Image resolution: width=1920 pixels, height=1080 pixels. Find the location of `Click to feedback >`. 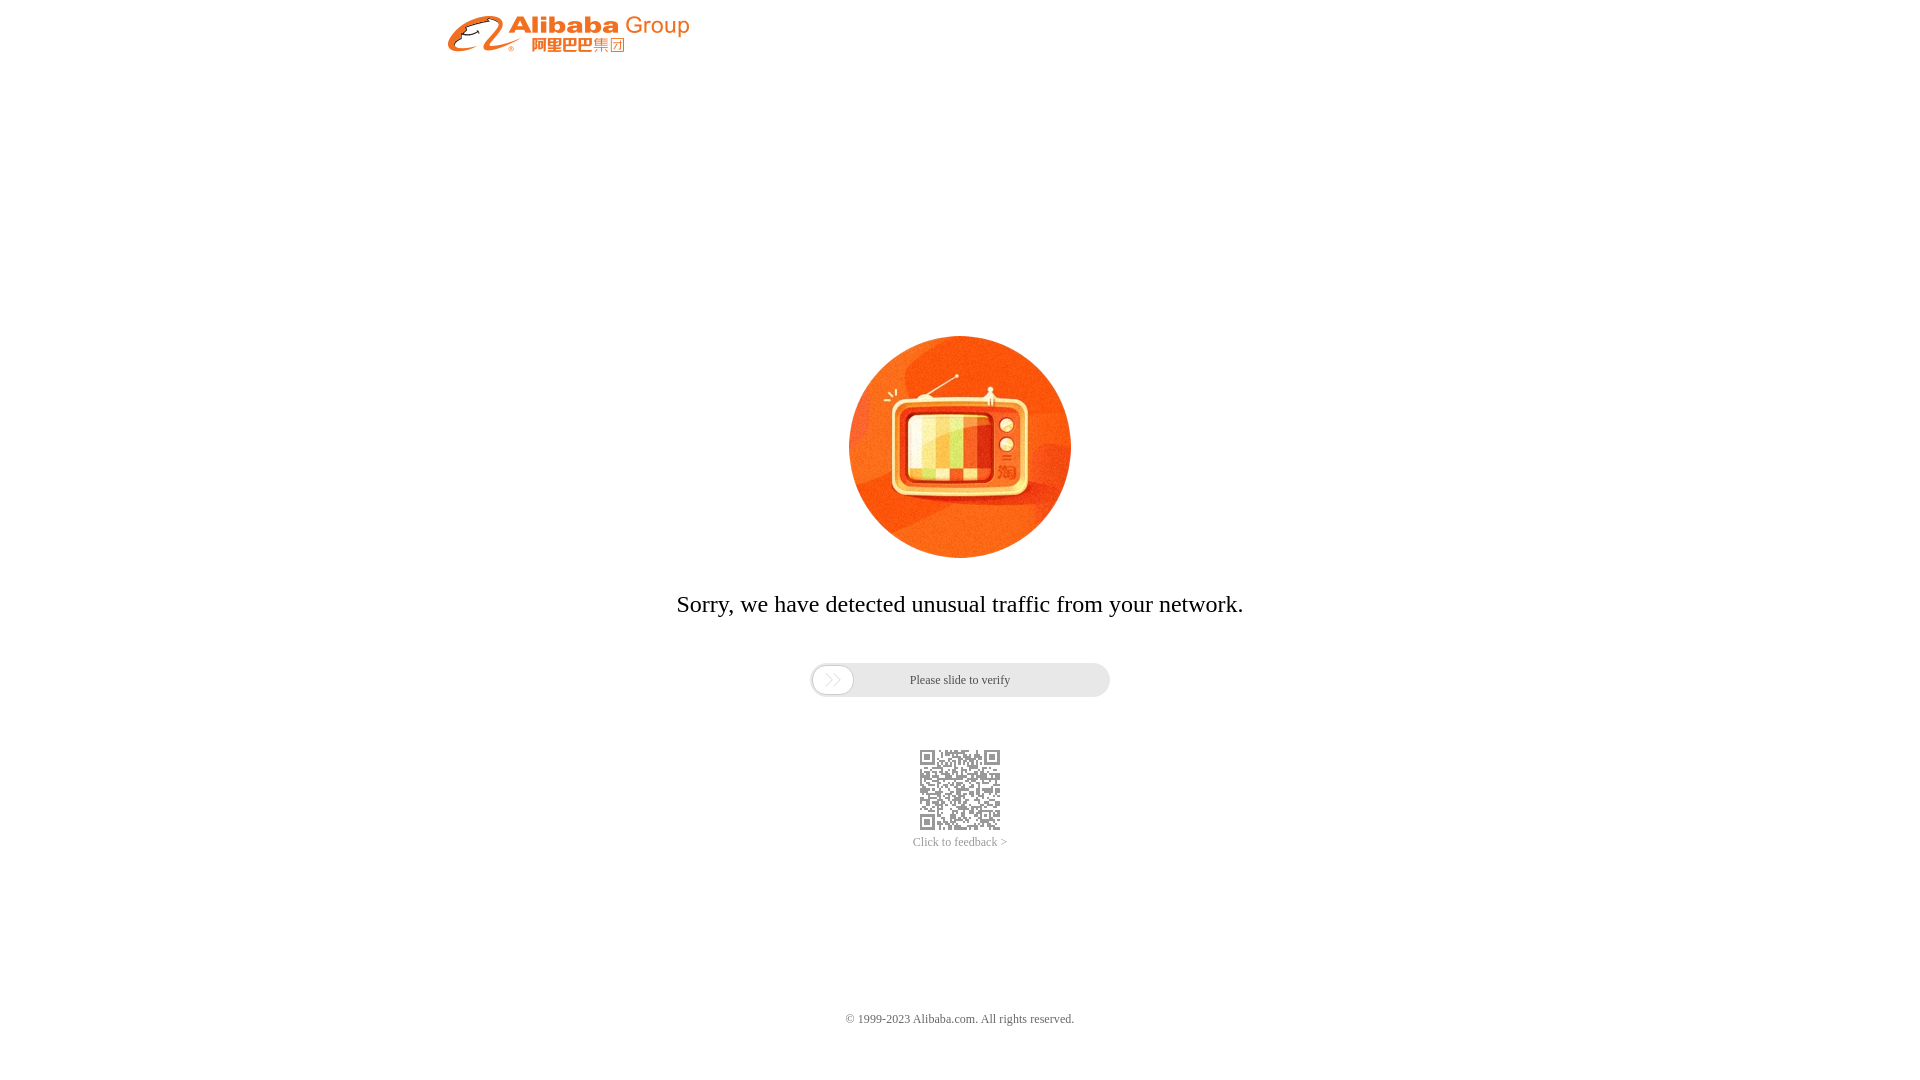

Click to feedback > is located at coordinates (960, 842).